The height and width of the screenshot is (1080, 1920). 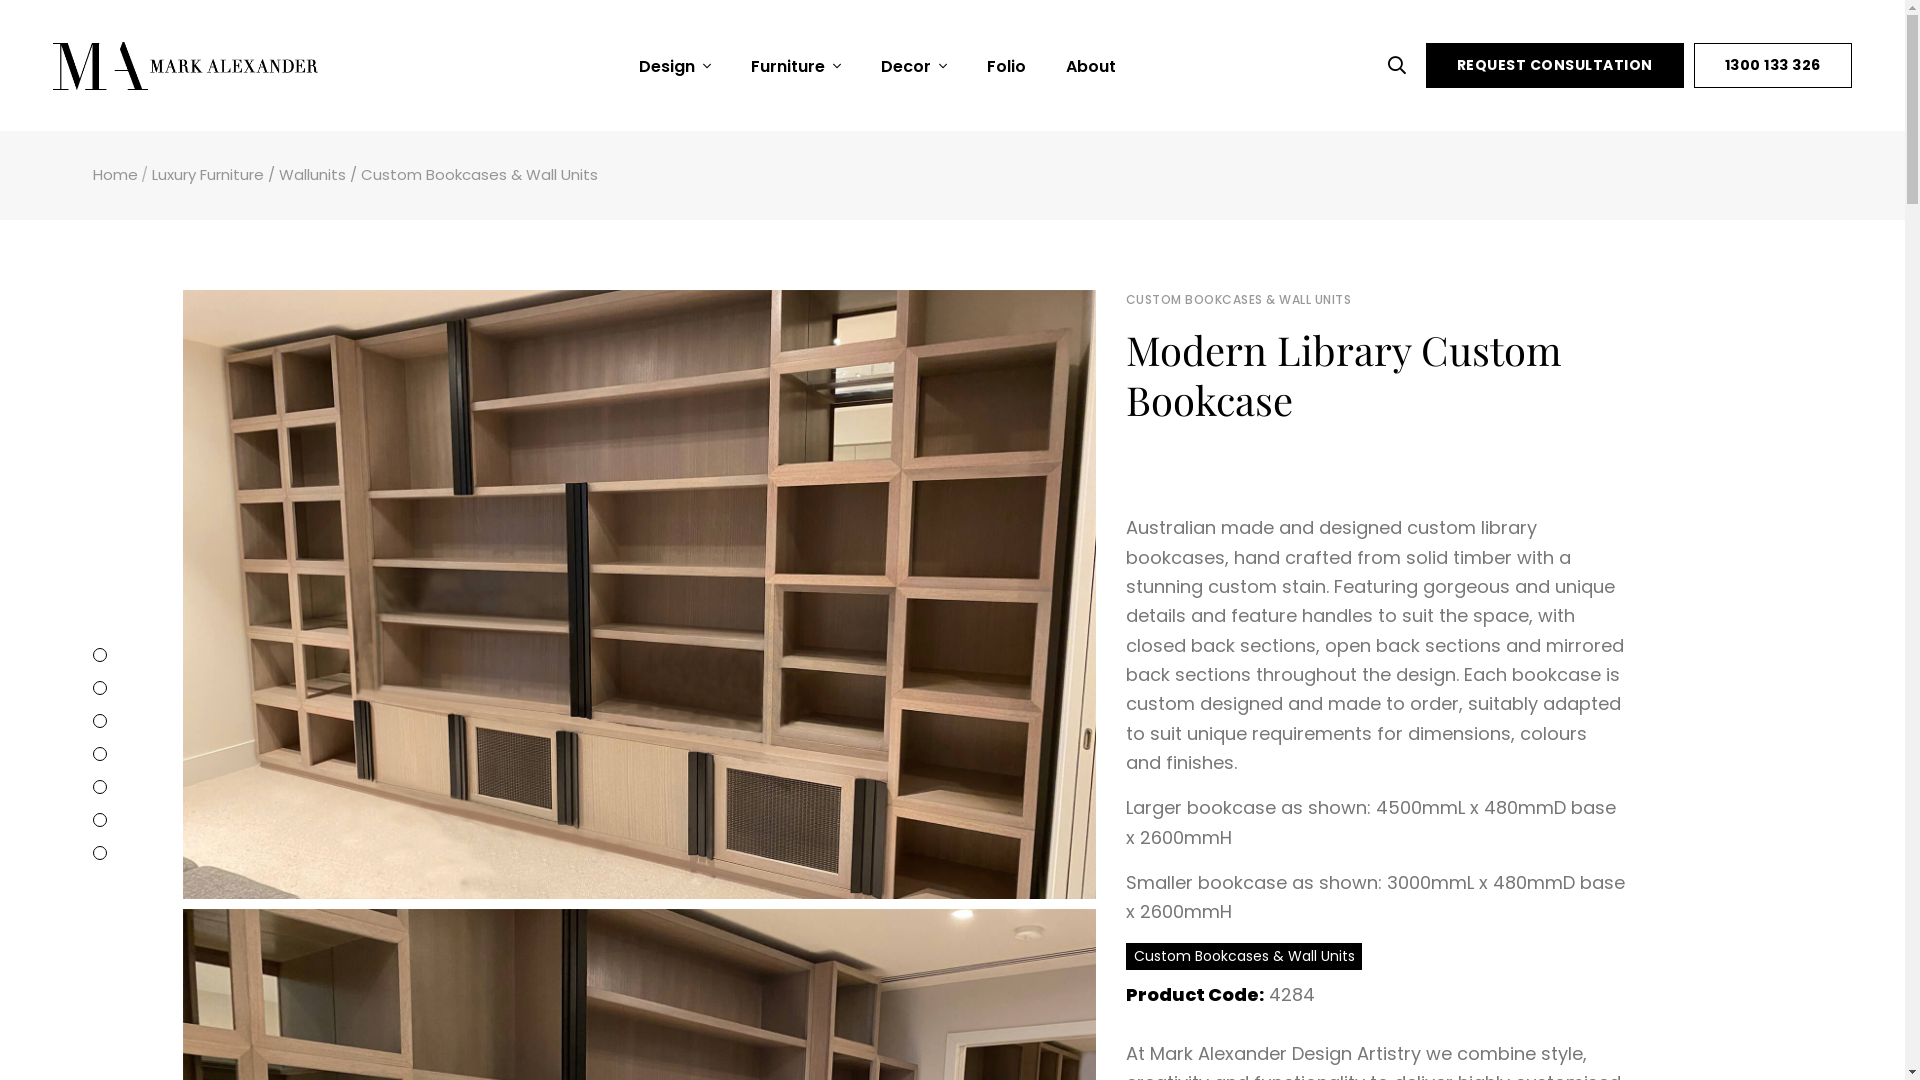 I want to click on Furniture, so click(x=796, y=66).